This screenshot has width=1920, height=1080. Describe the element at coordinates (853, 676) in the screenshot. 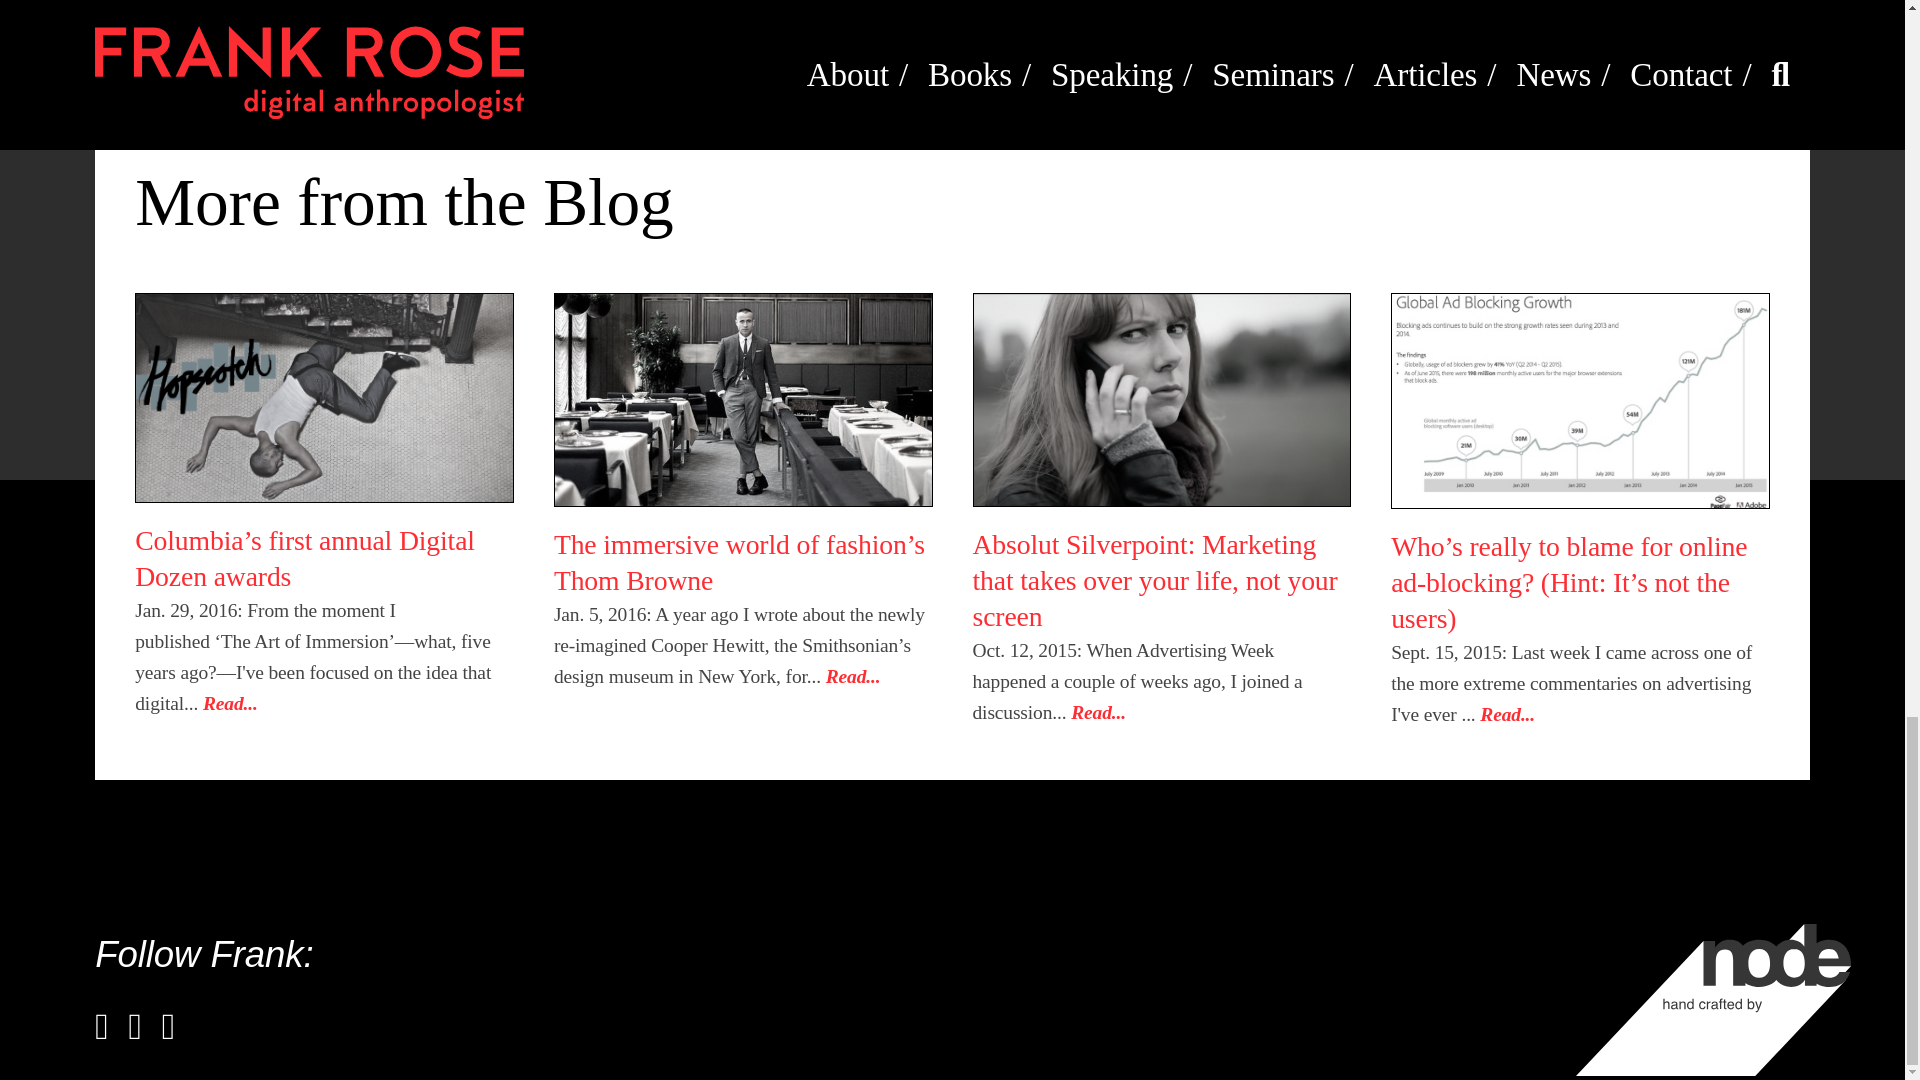

I see `Read...` at that location.